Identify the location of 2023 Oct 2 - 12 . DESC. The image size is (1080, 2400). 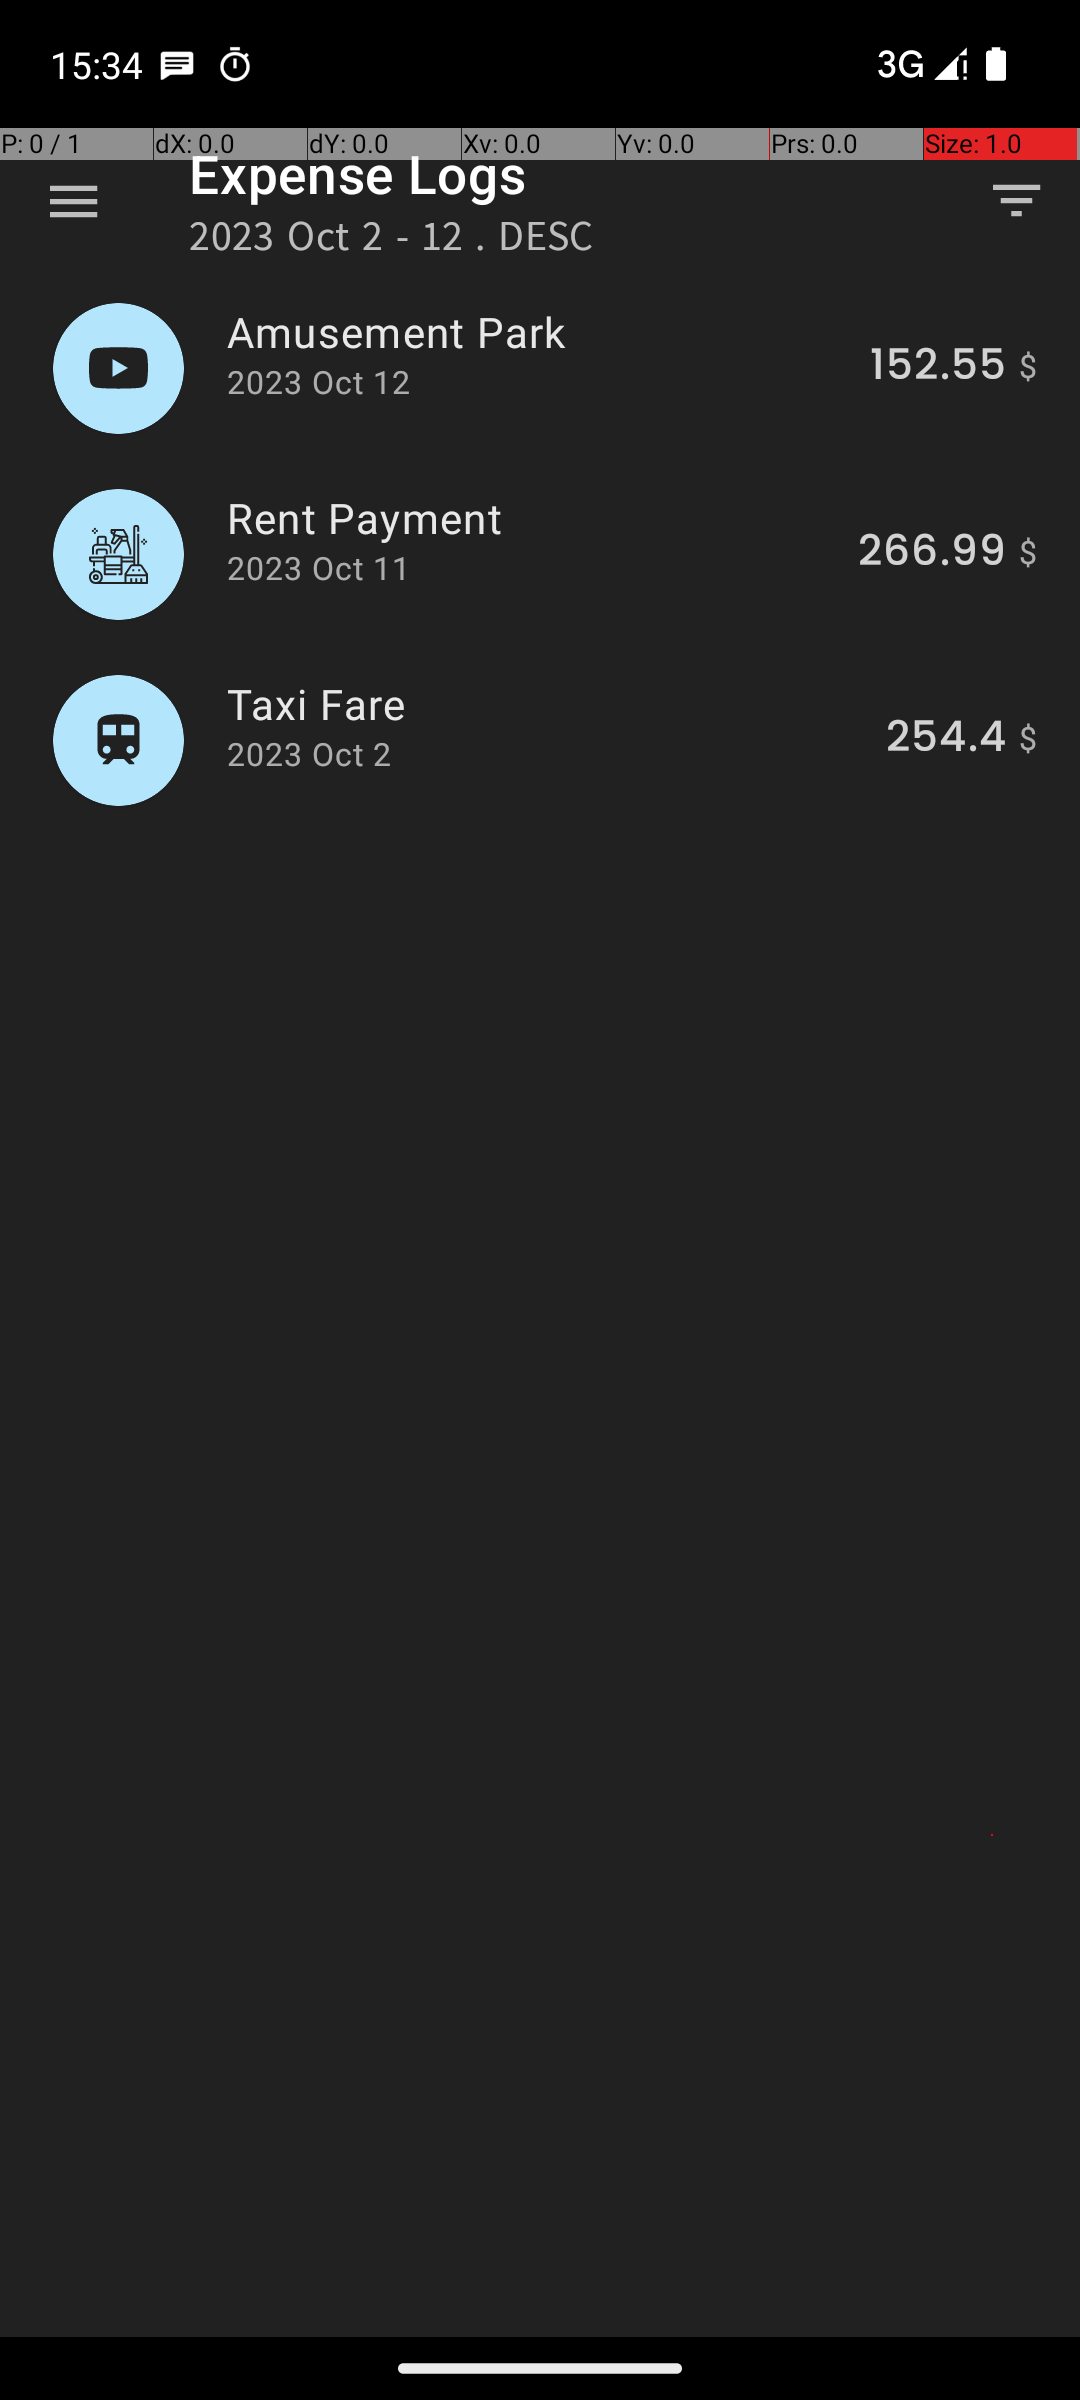
(392, 242).